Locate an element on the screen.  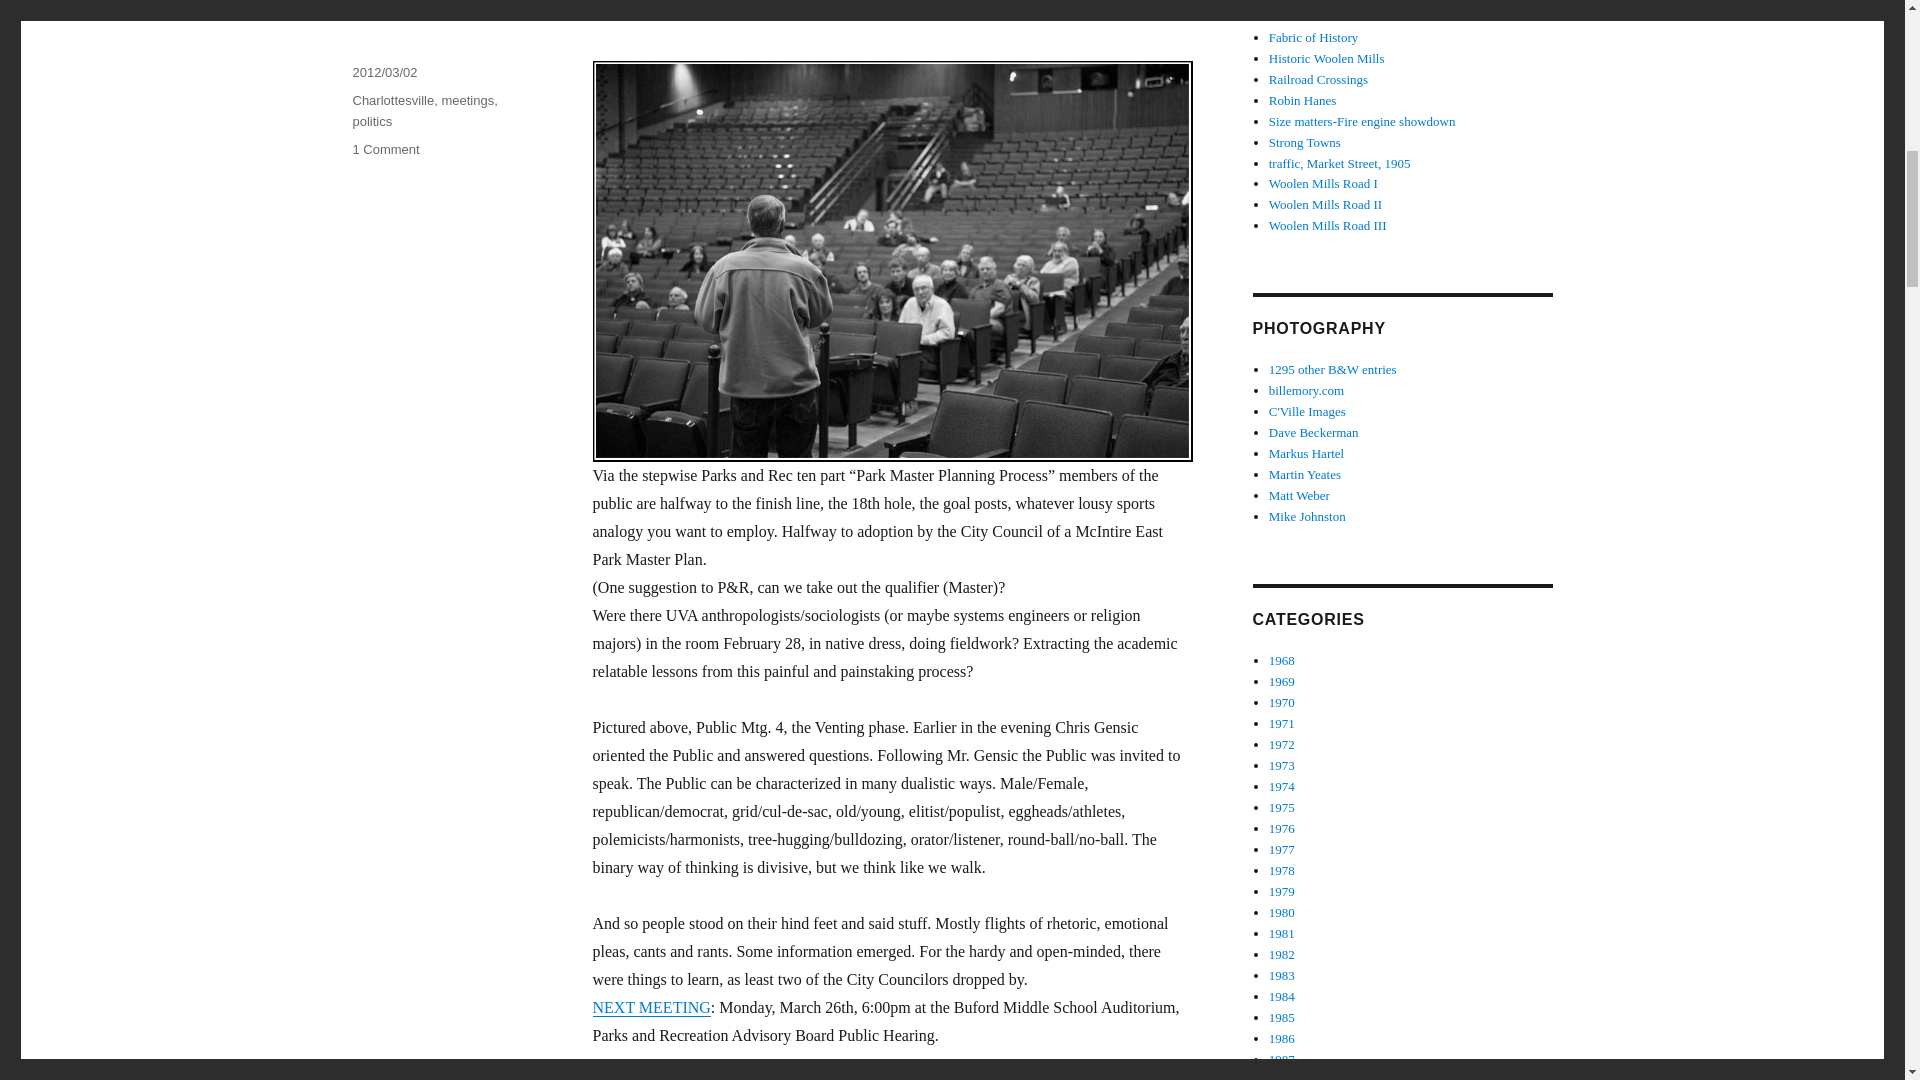
meetings is located at coordinates (1314, 38).